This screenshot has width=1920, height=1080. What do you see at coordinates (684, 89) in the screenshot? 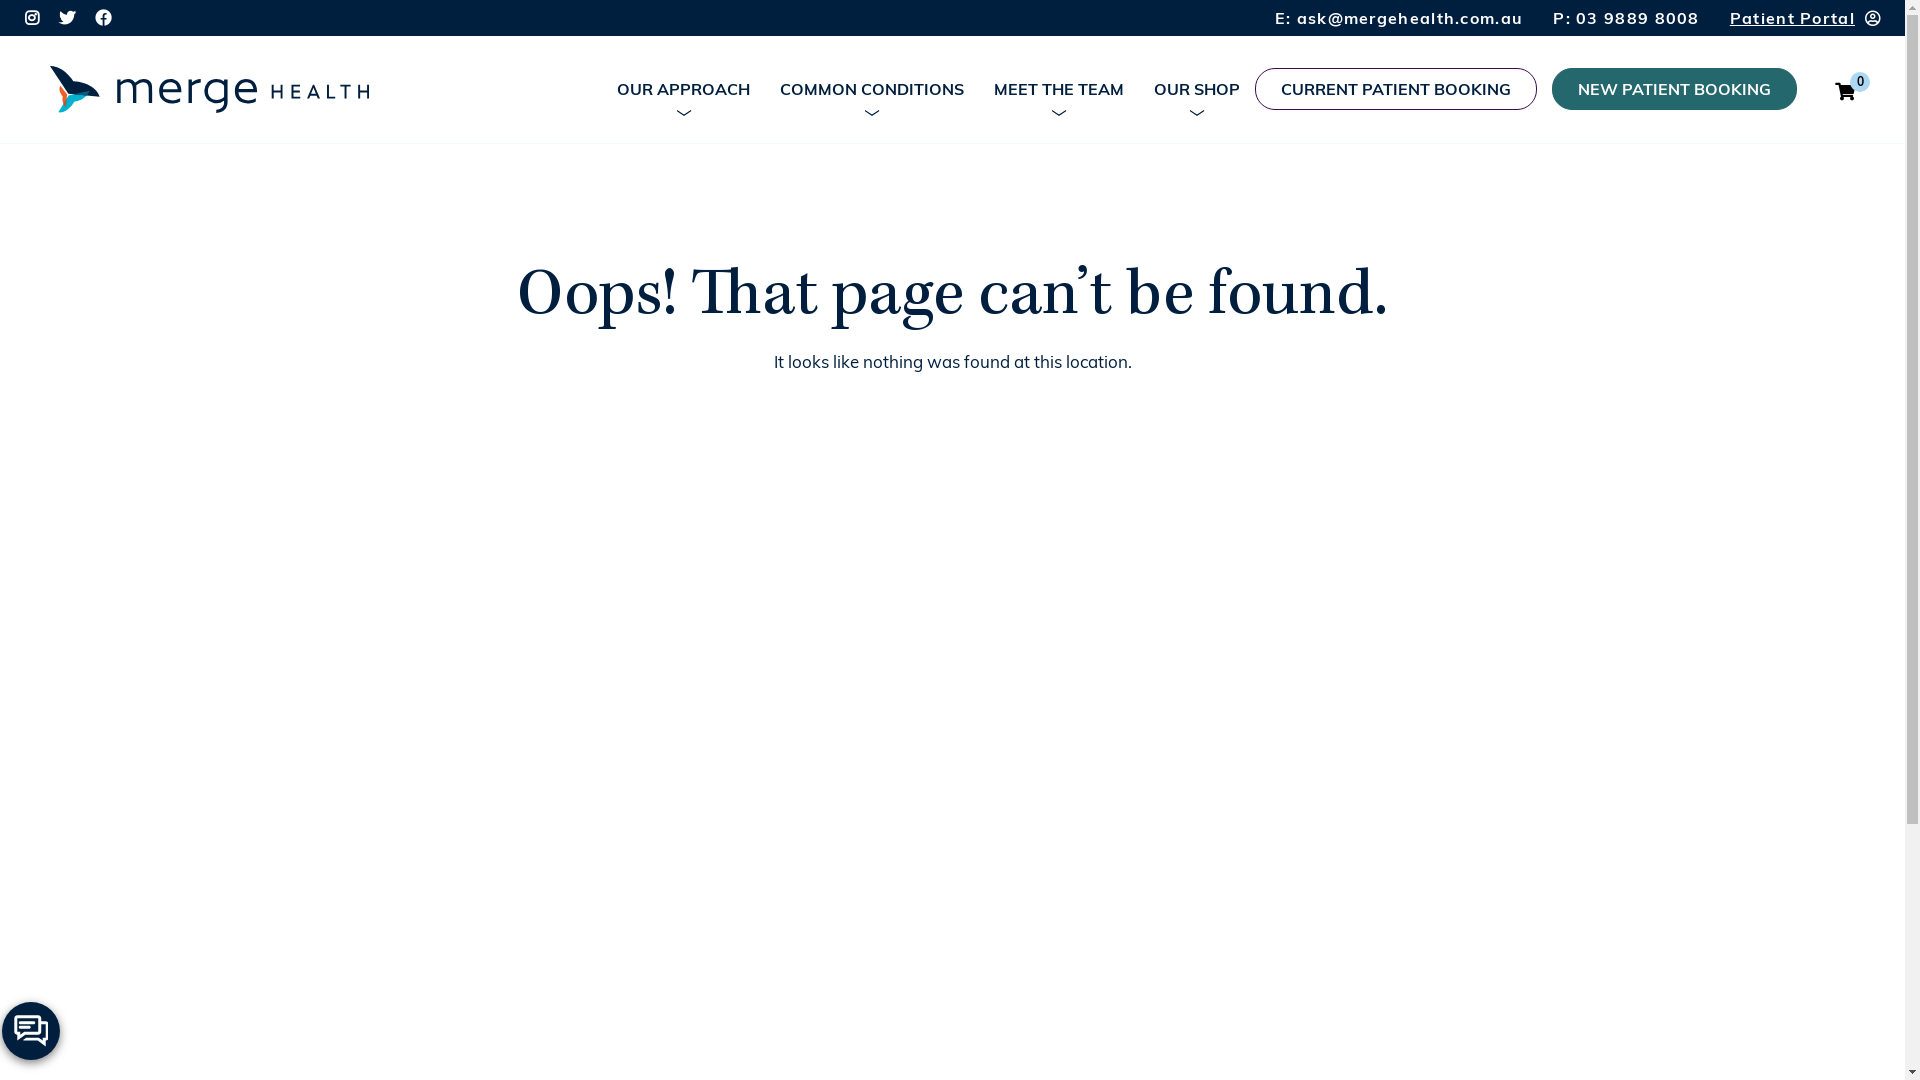
I see `OUR APPROACH` at bounding box center [684, 89].